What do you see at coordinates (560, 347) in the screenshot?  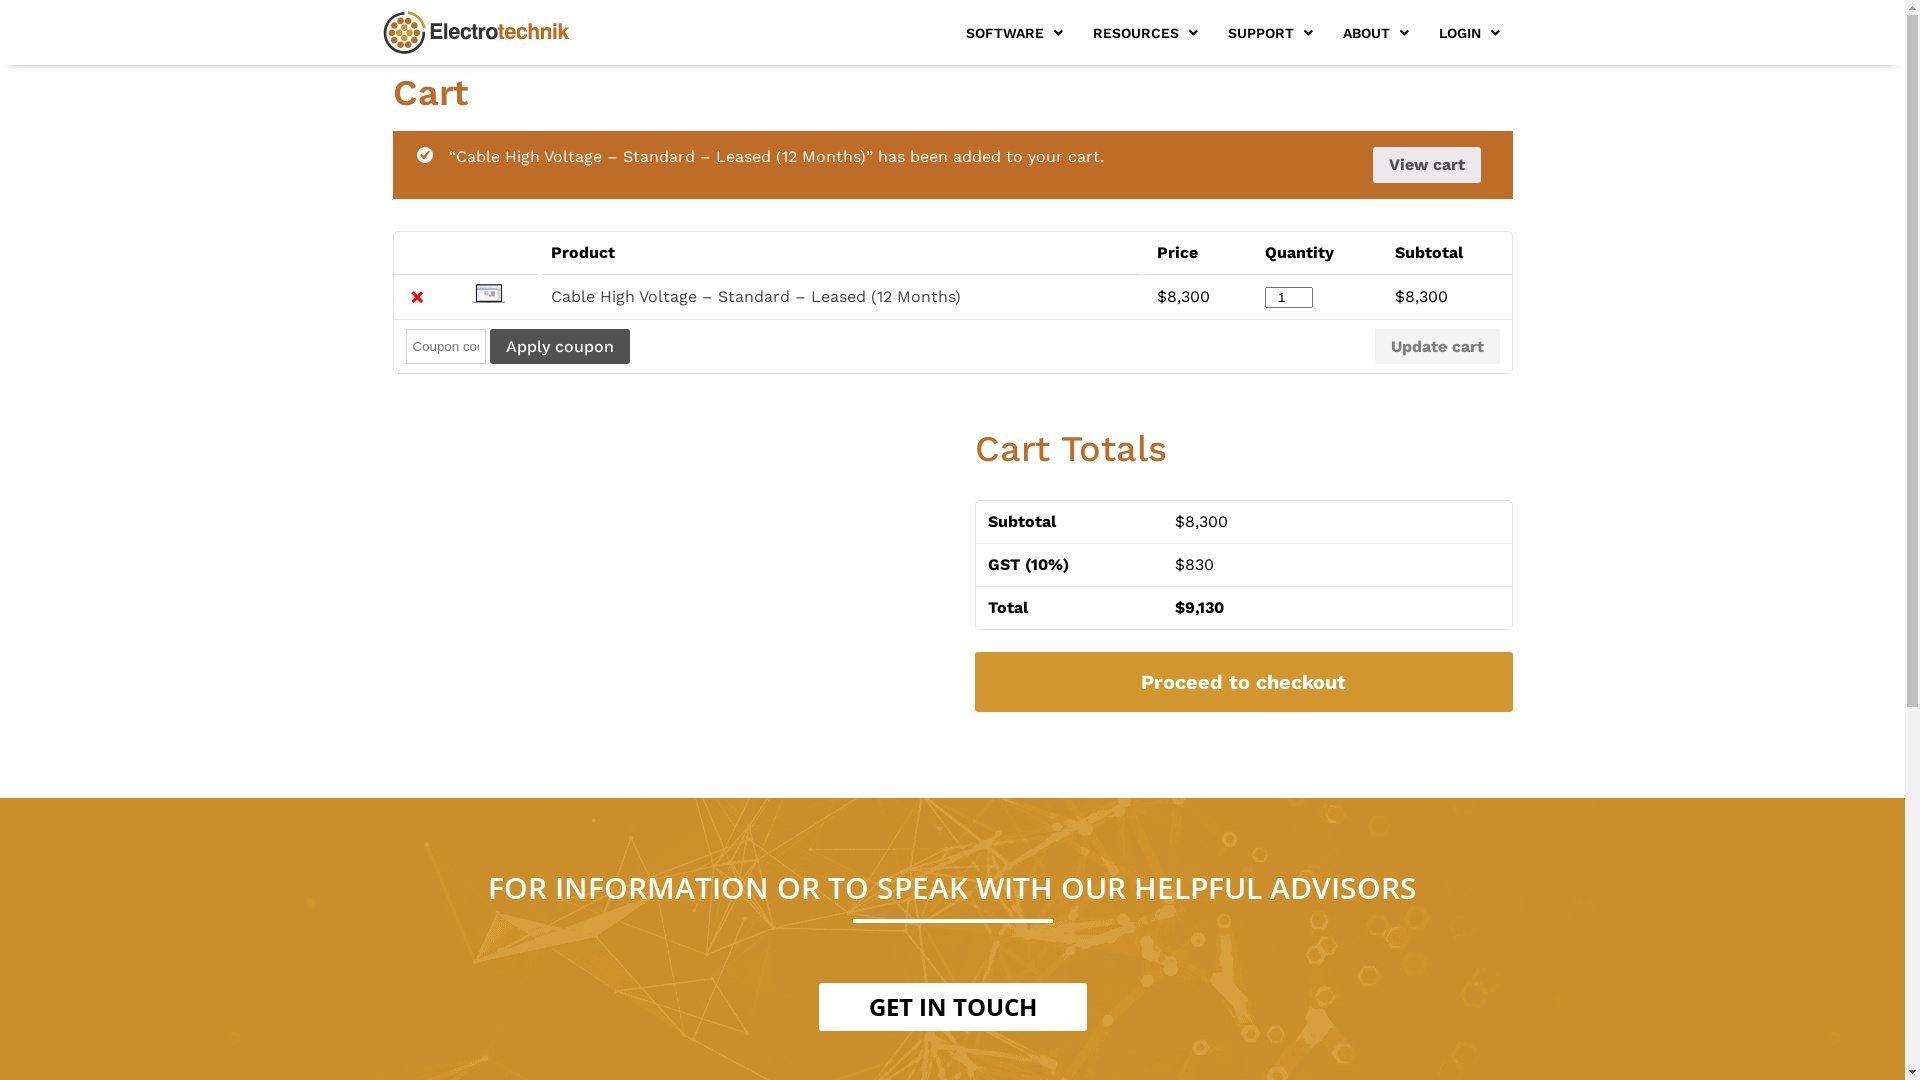 I see `Apply coupon` at bounding box center [560, 347].